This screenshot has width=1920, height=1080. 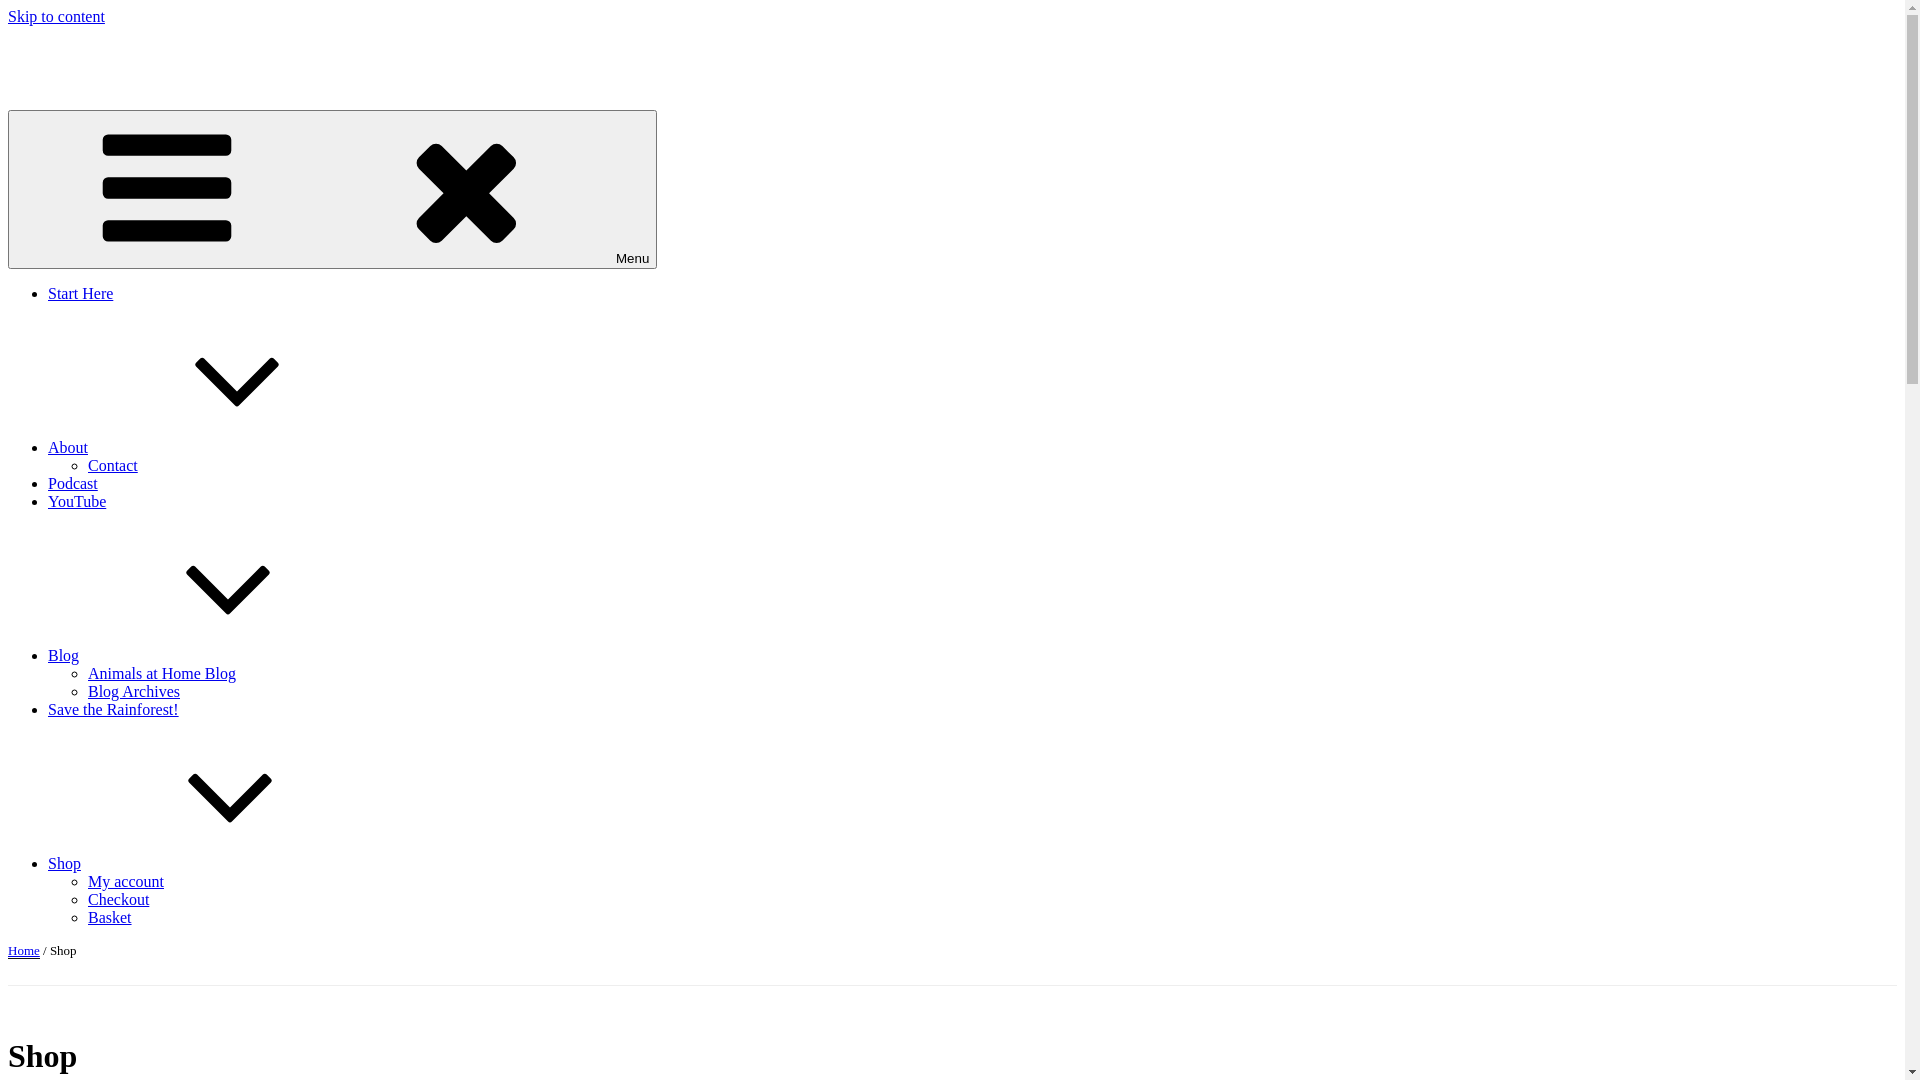 I want to click on Blog Archives, so click(x=134, y=692).